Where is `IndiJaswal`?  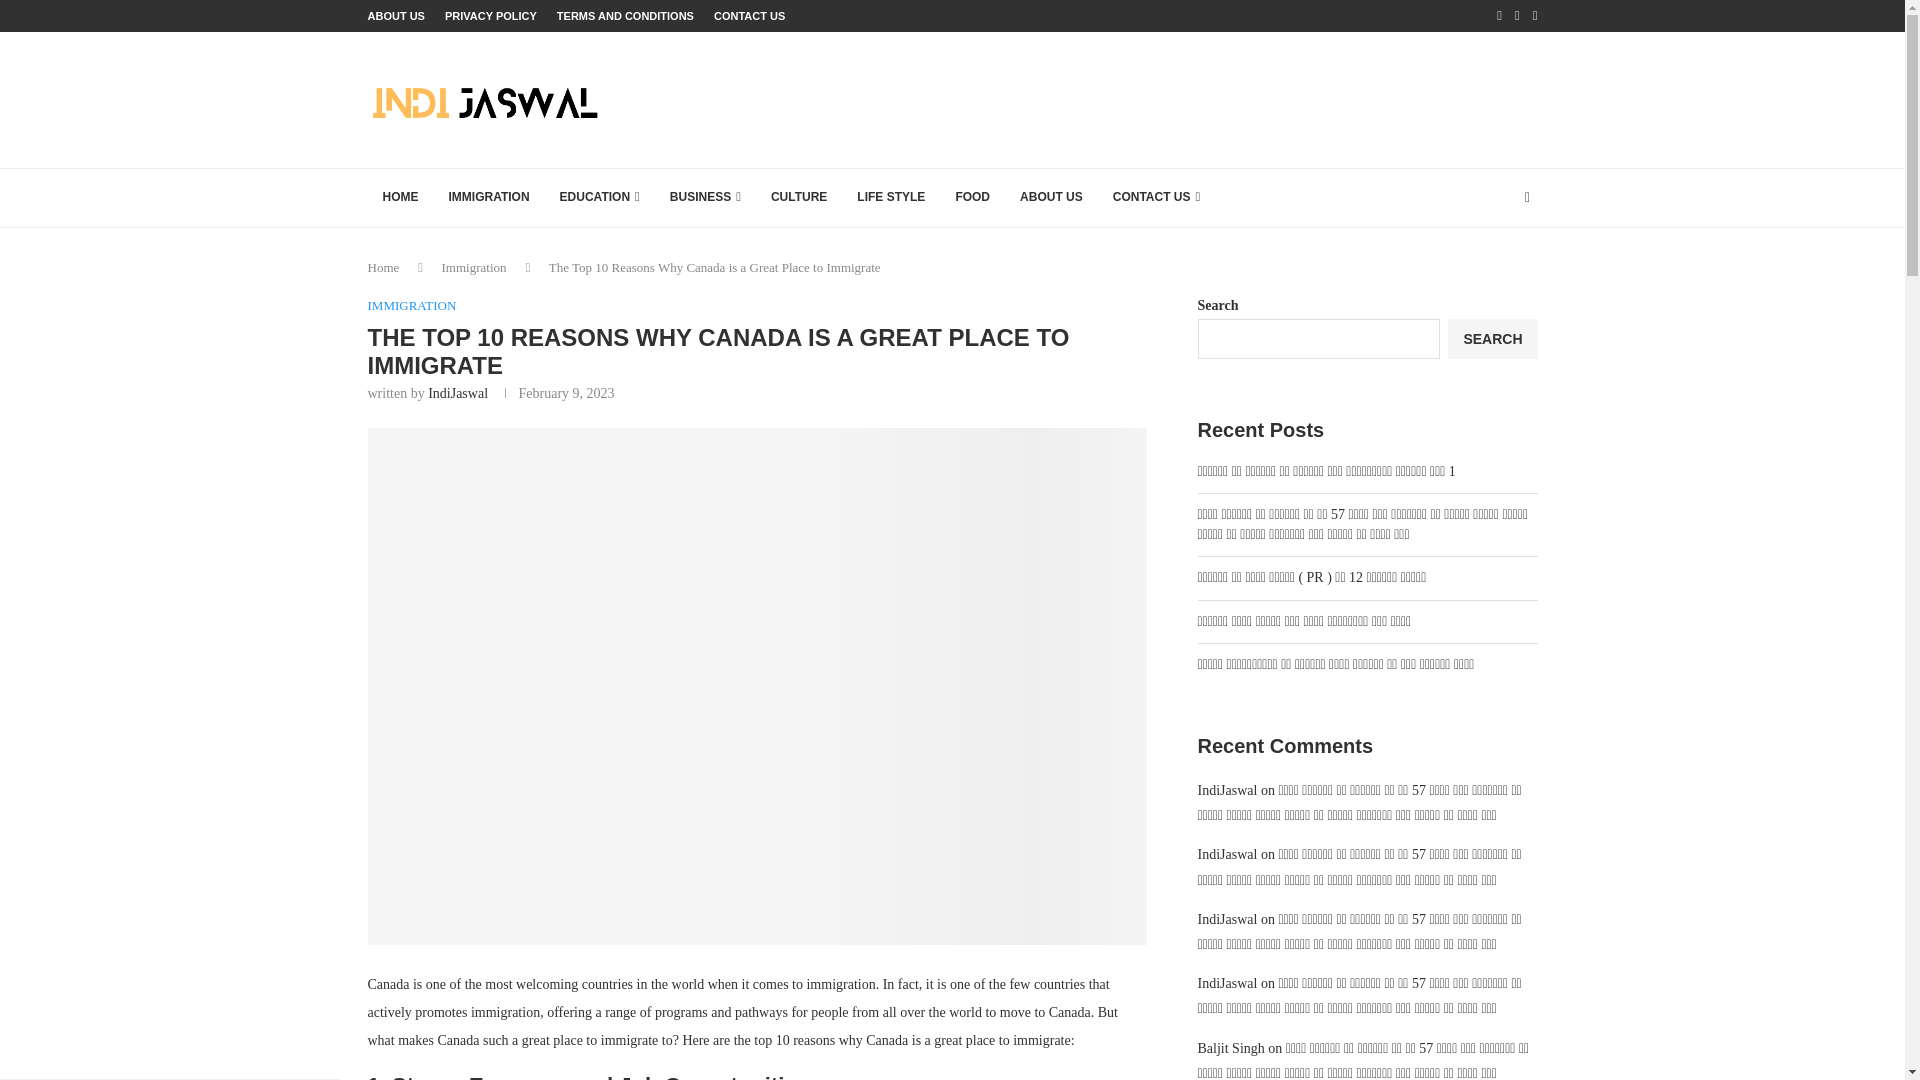
IndiJaswal is located at coordinates (458, 392).